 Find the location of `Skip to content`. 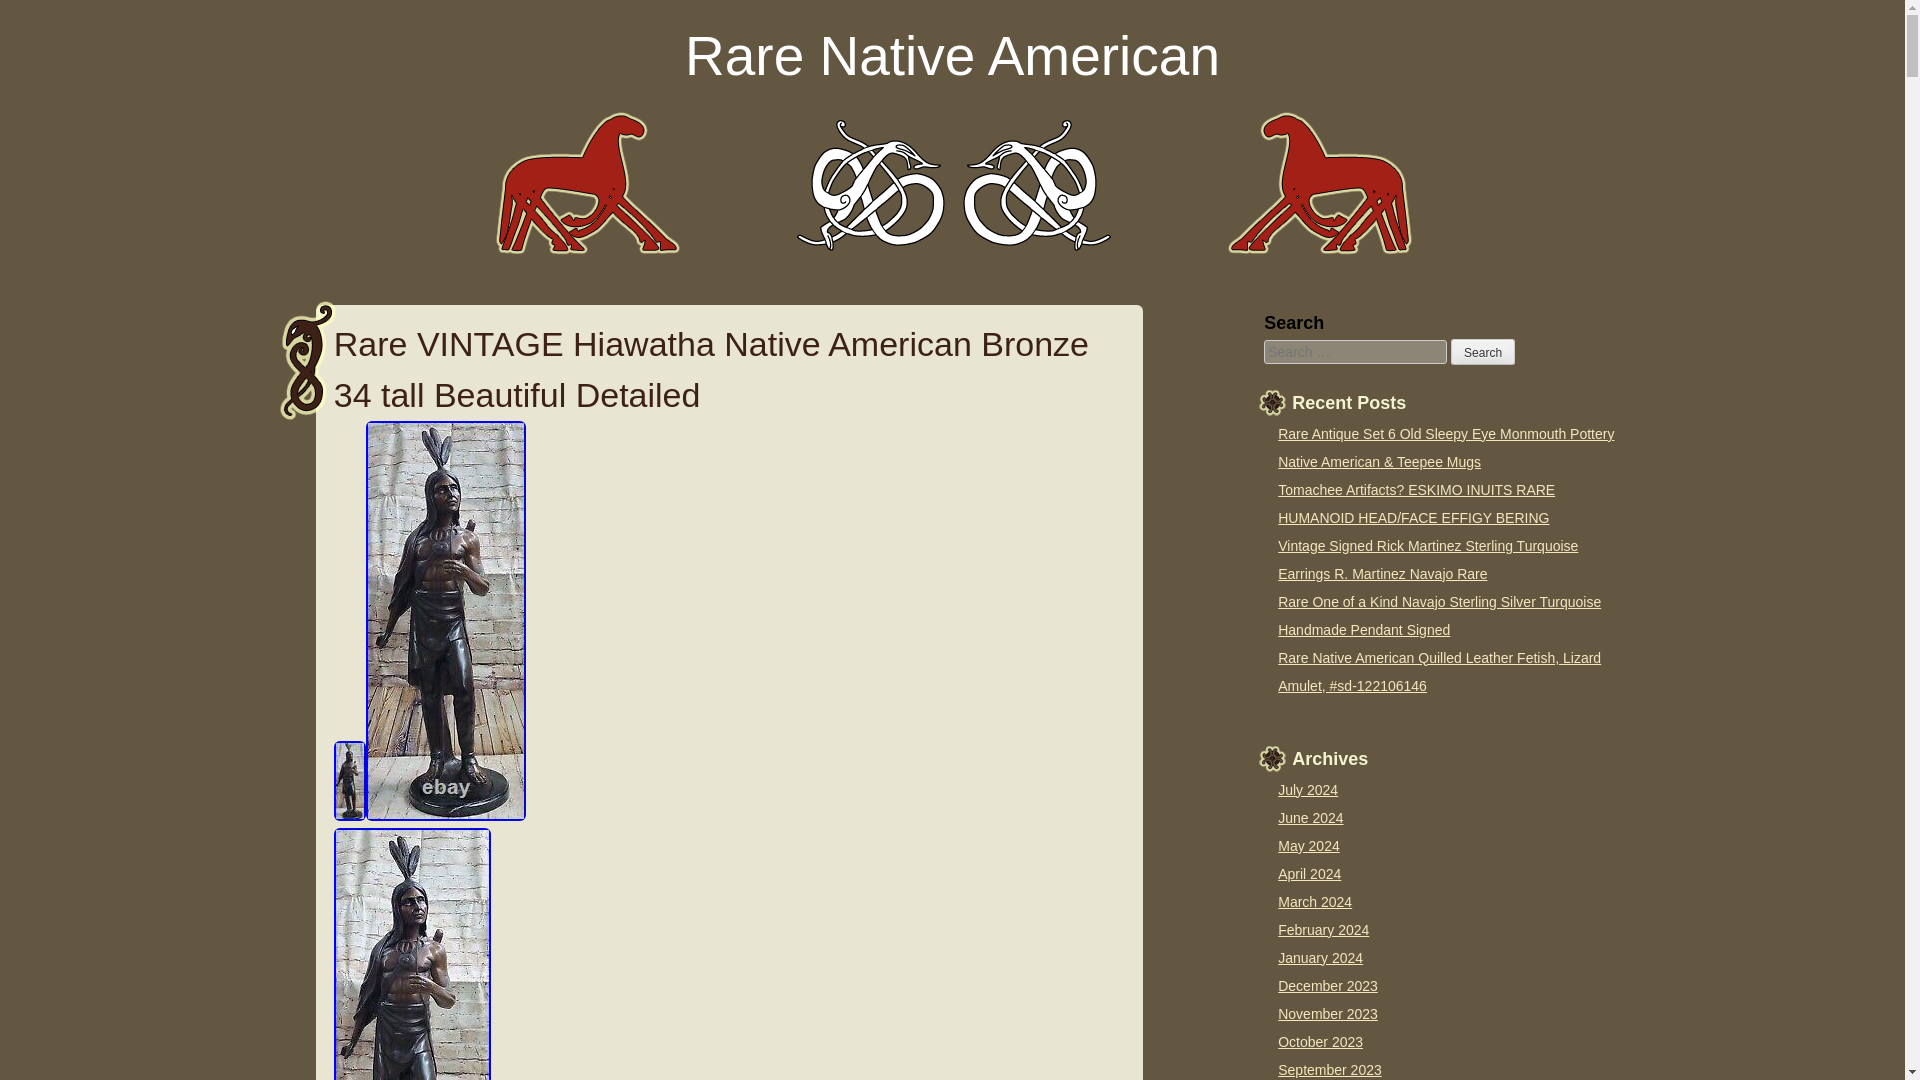

Skip to content is located at coordinates (52, 26).